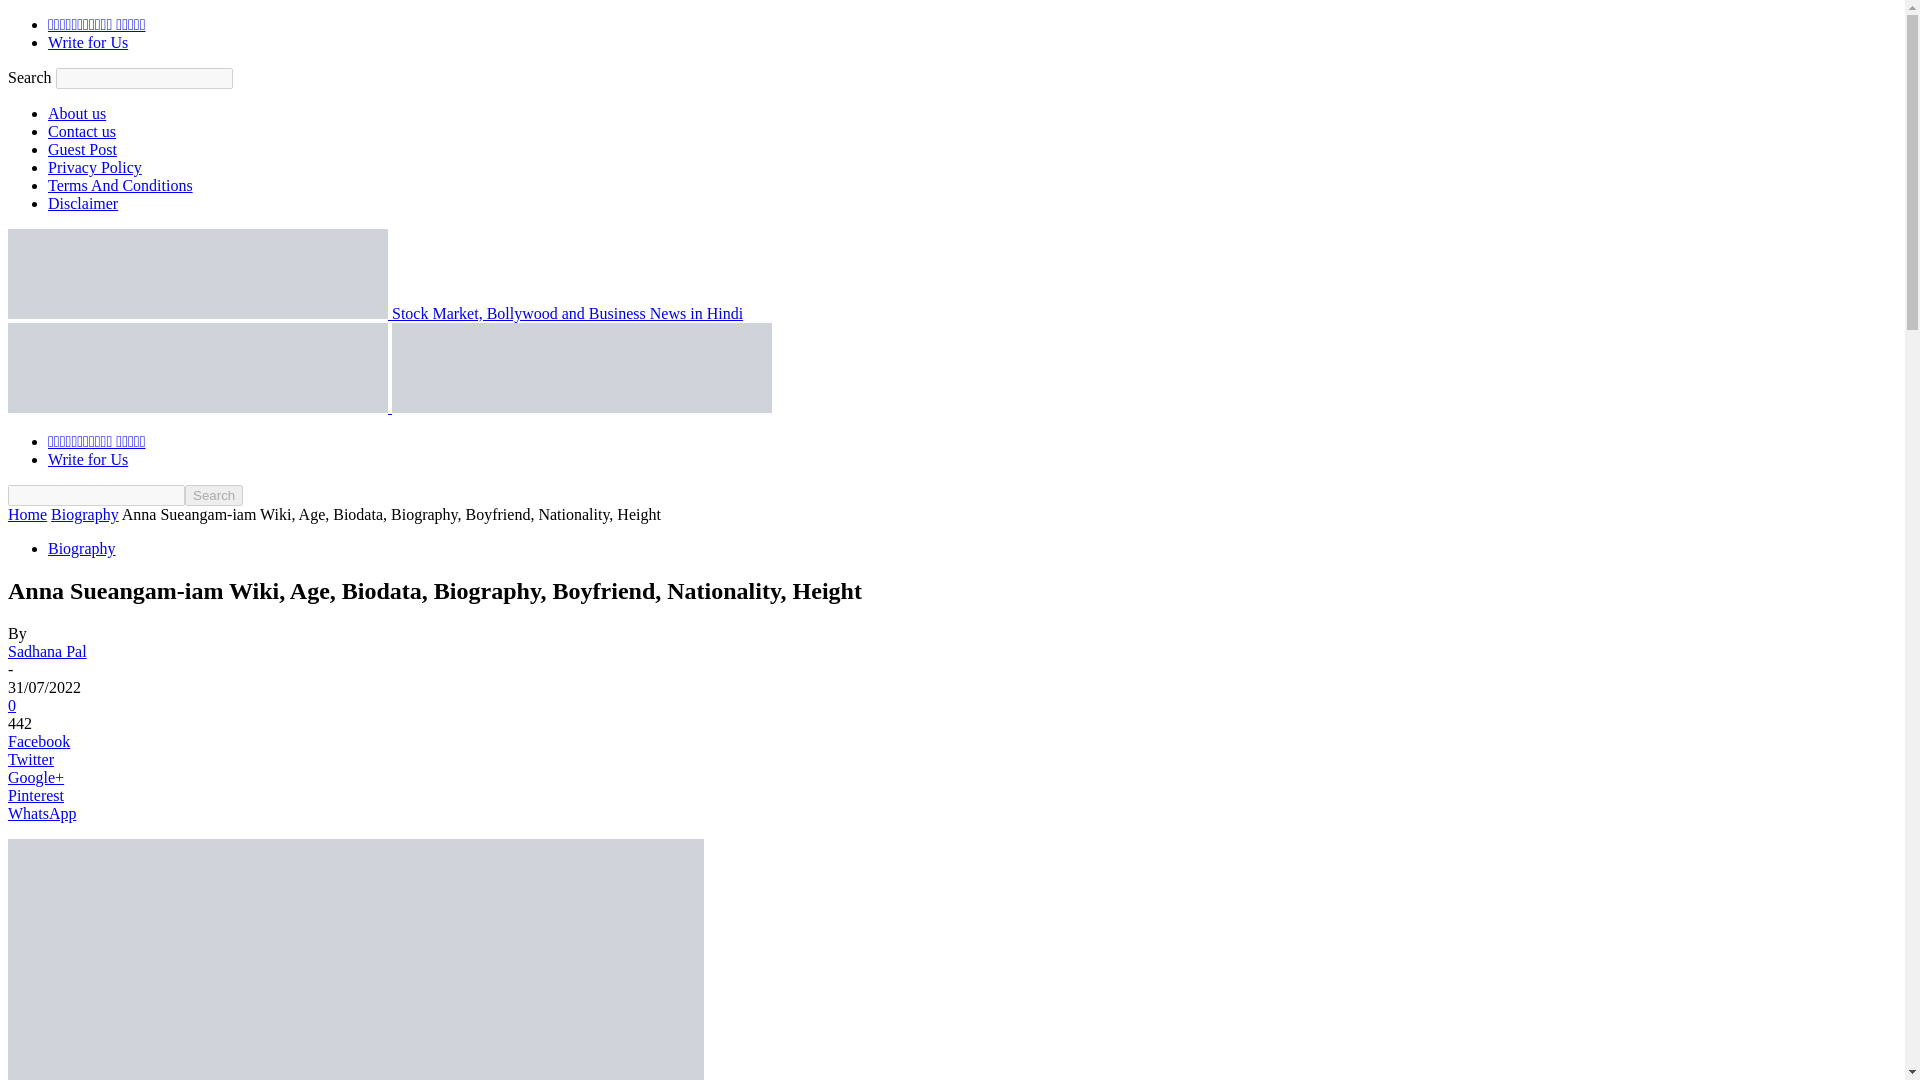  What do you see at coordinates (82, 132) in the screenshot?
I see `Contact us` at bounding box center [82, 132].